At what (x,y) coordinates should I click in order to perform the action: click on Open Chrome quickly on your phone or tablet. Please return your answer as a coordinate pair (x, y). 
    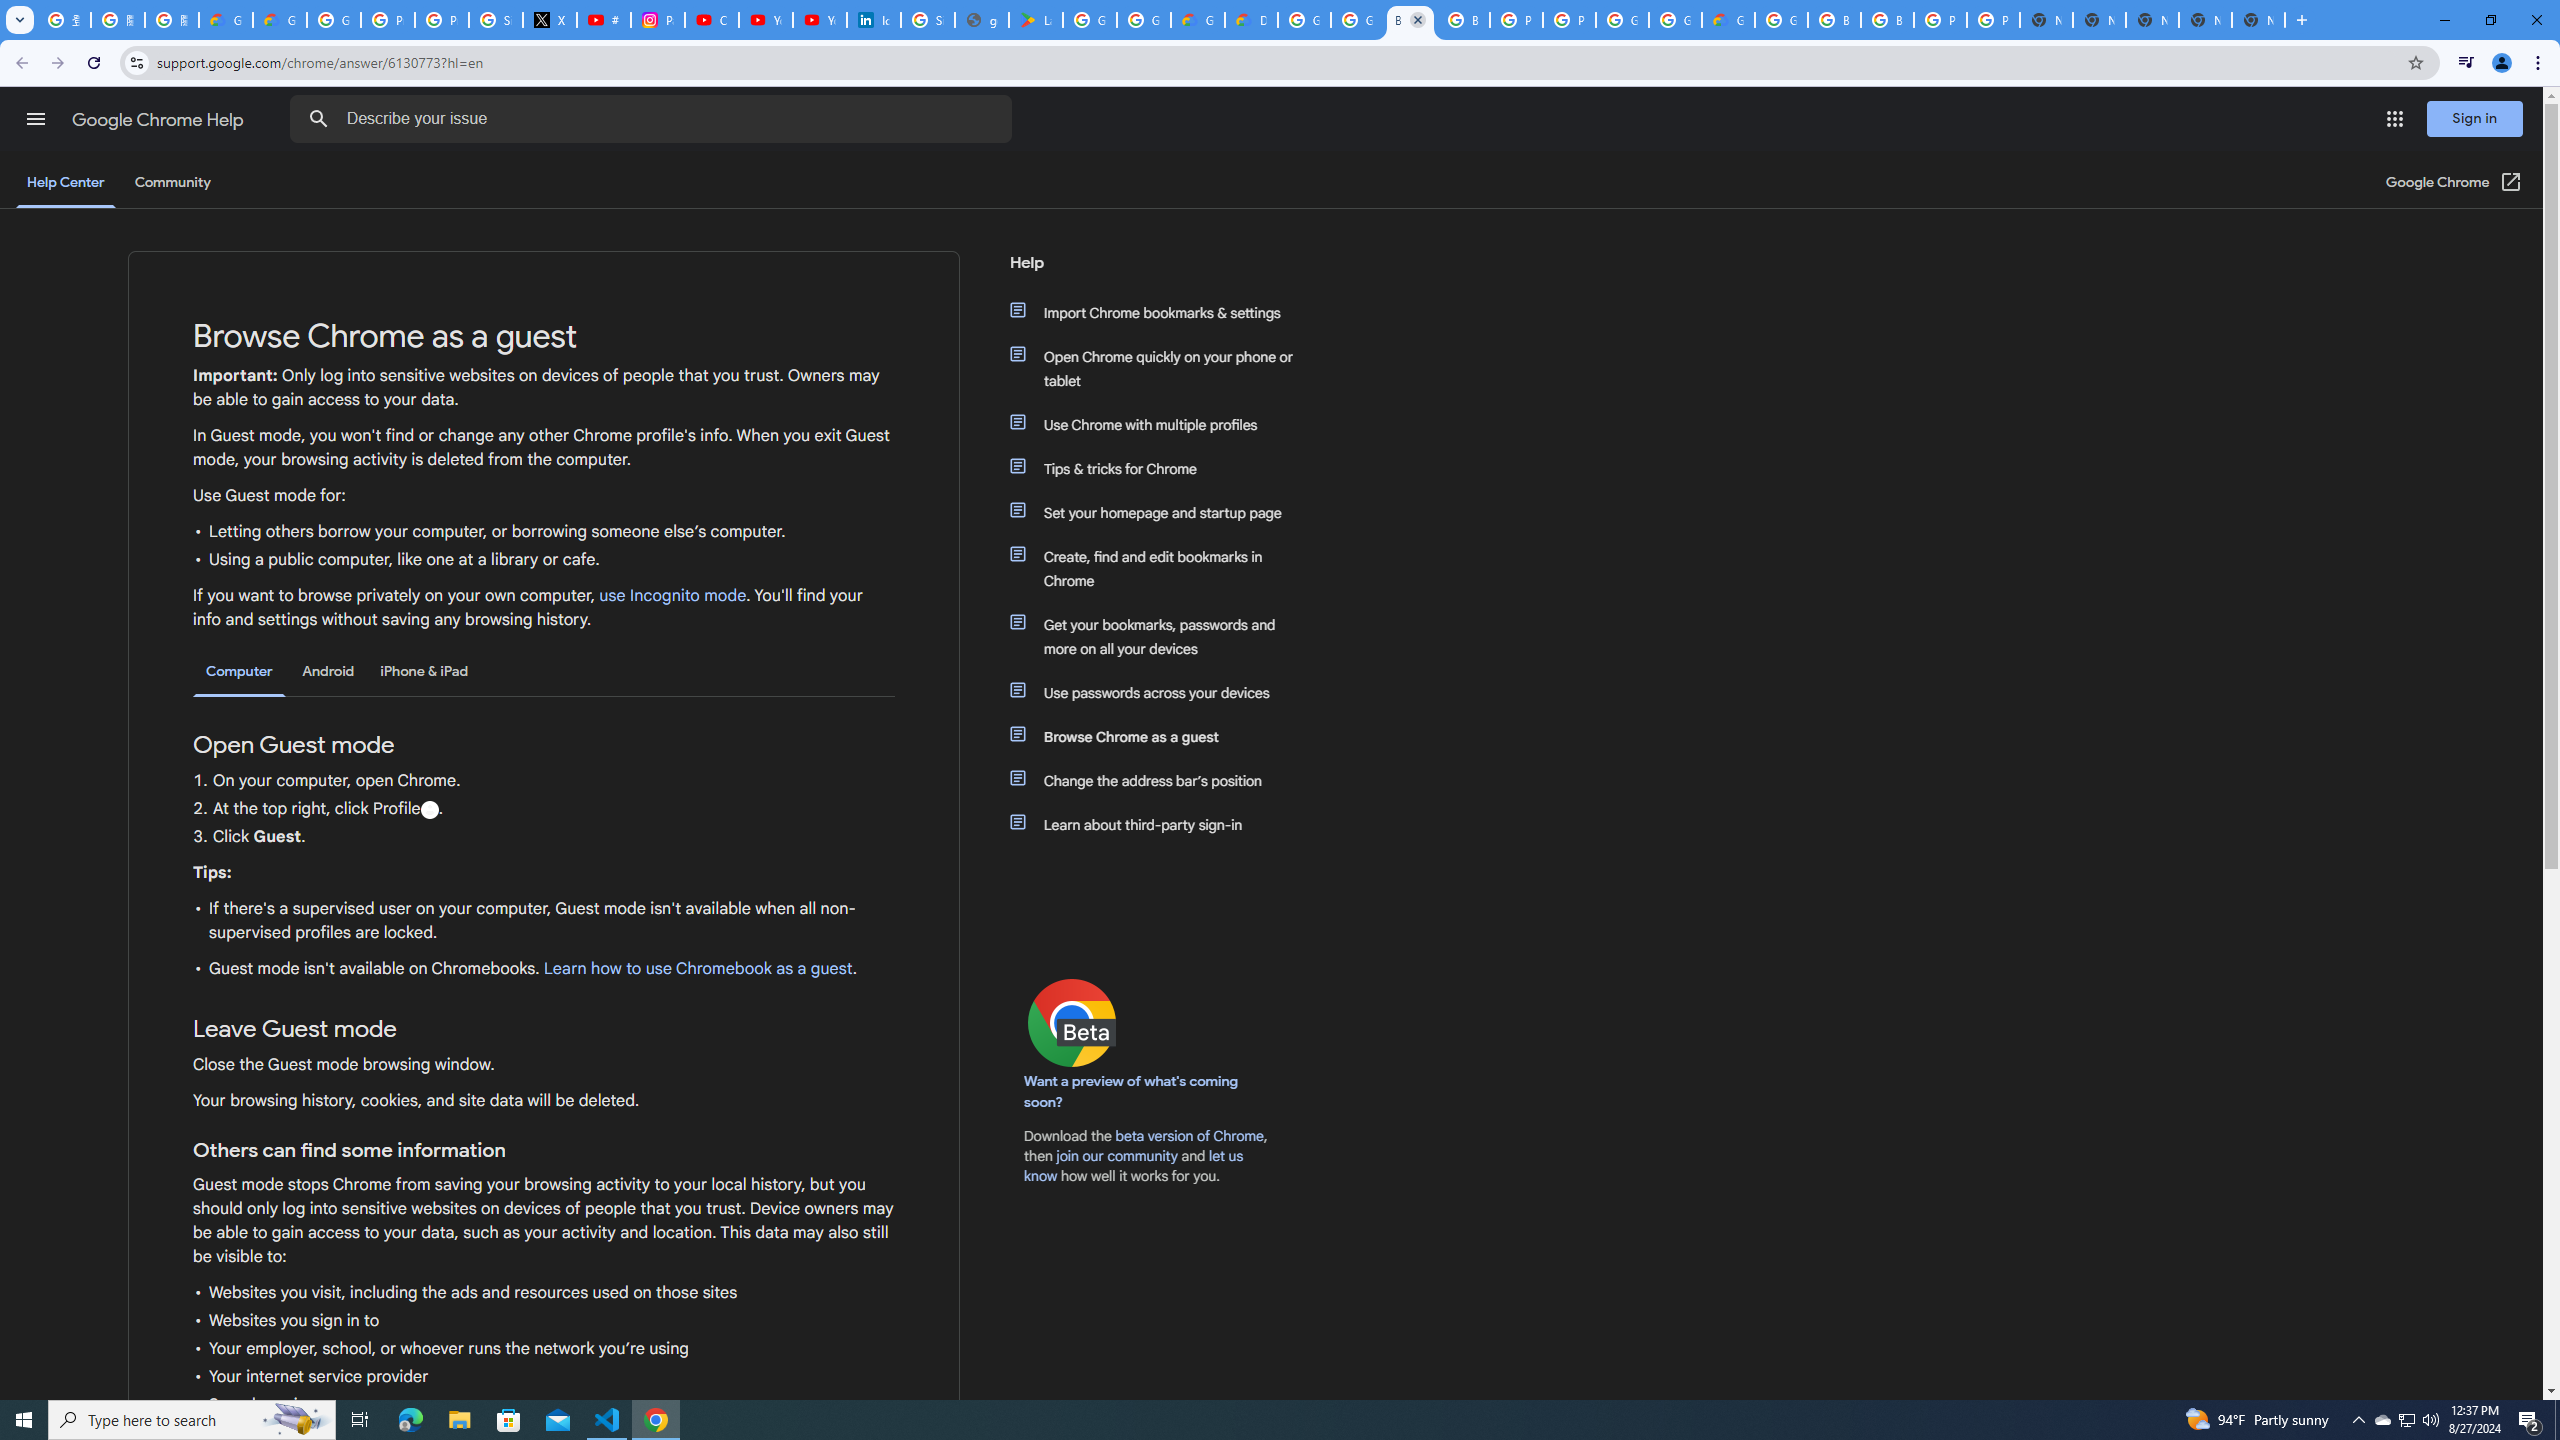
    Looking at the image, I should click on (1163, 369).